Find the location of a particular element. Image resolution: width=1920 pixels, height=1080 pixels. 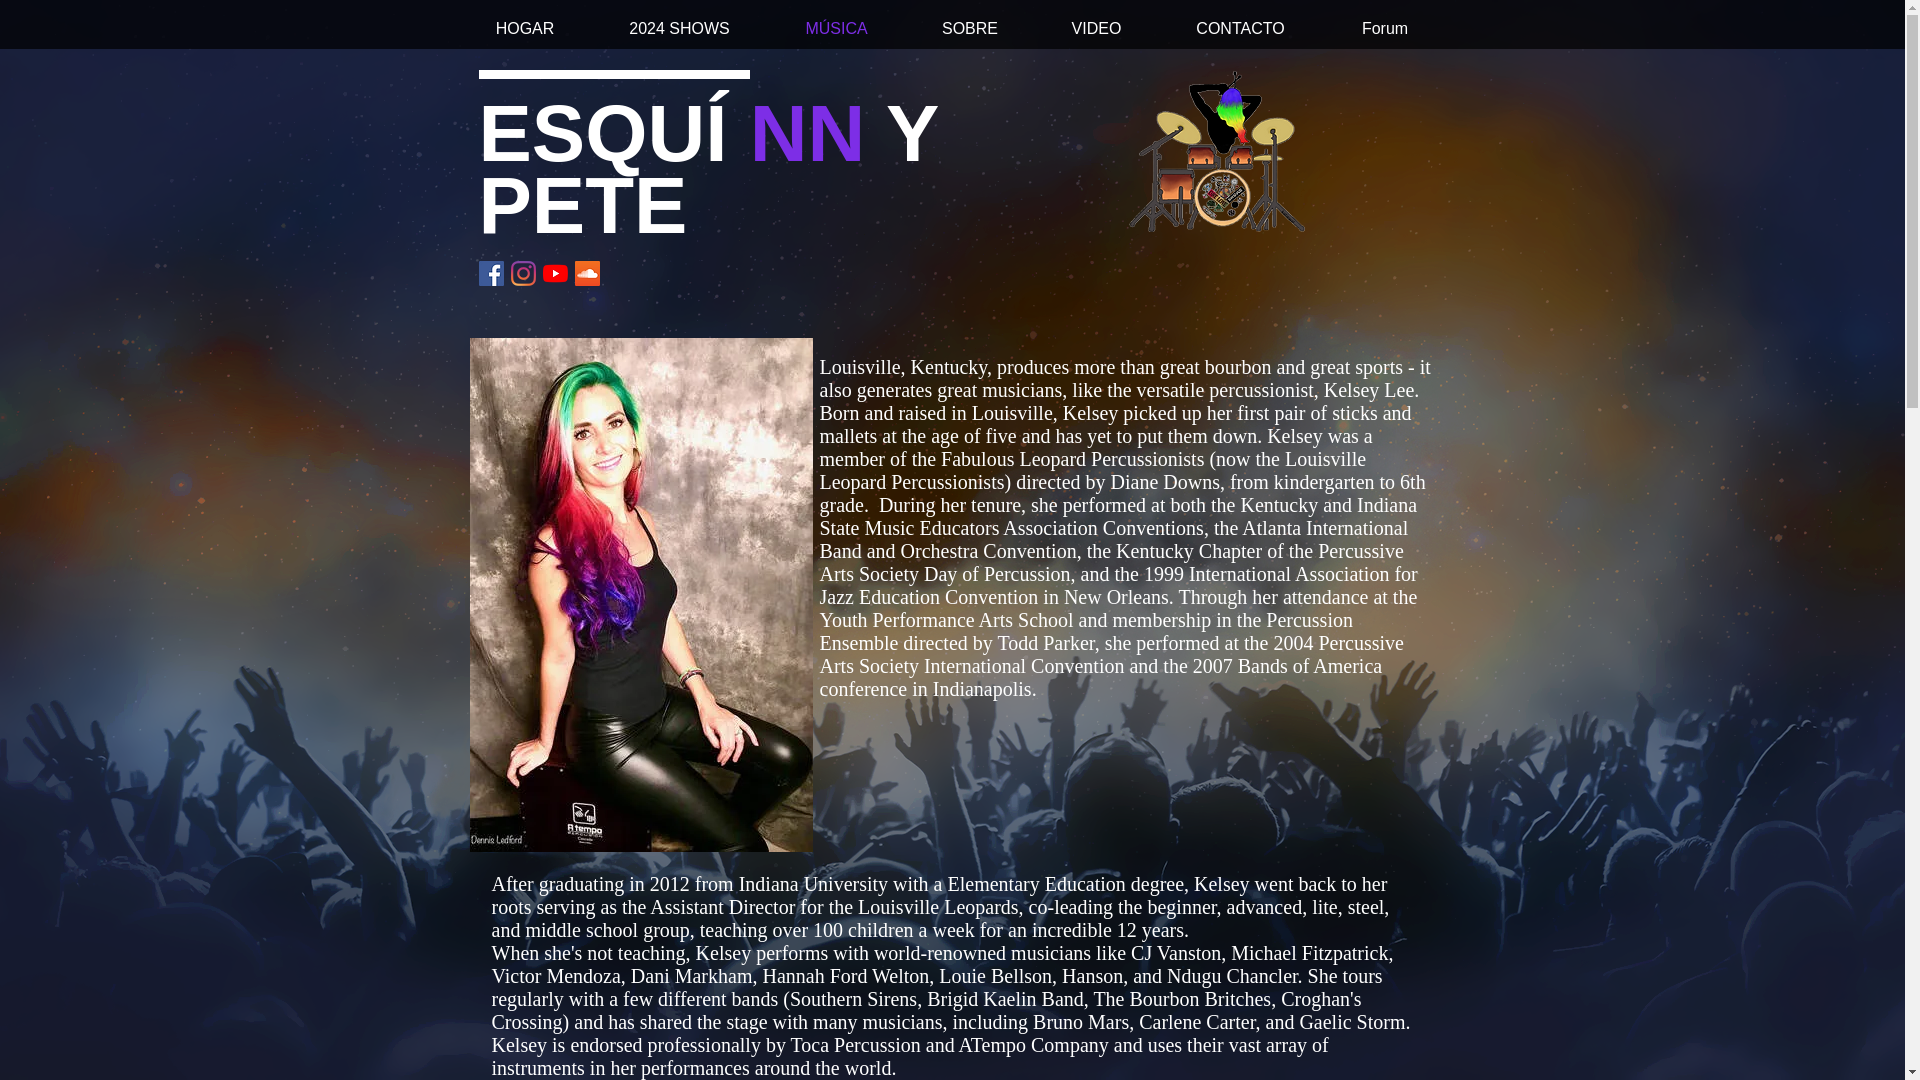

VIDEO is located at coordinates (1096, 29).